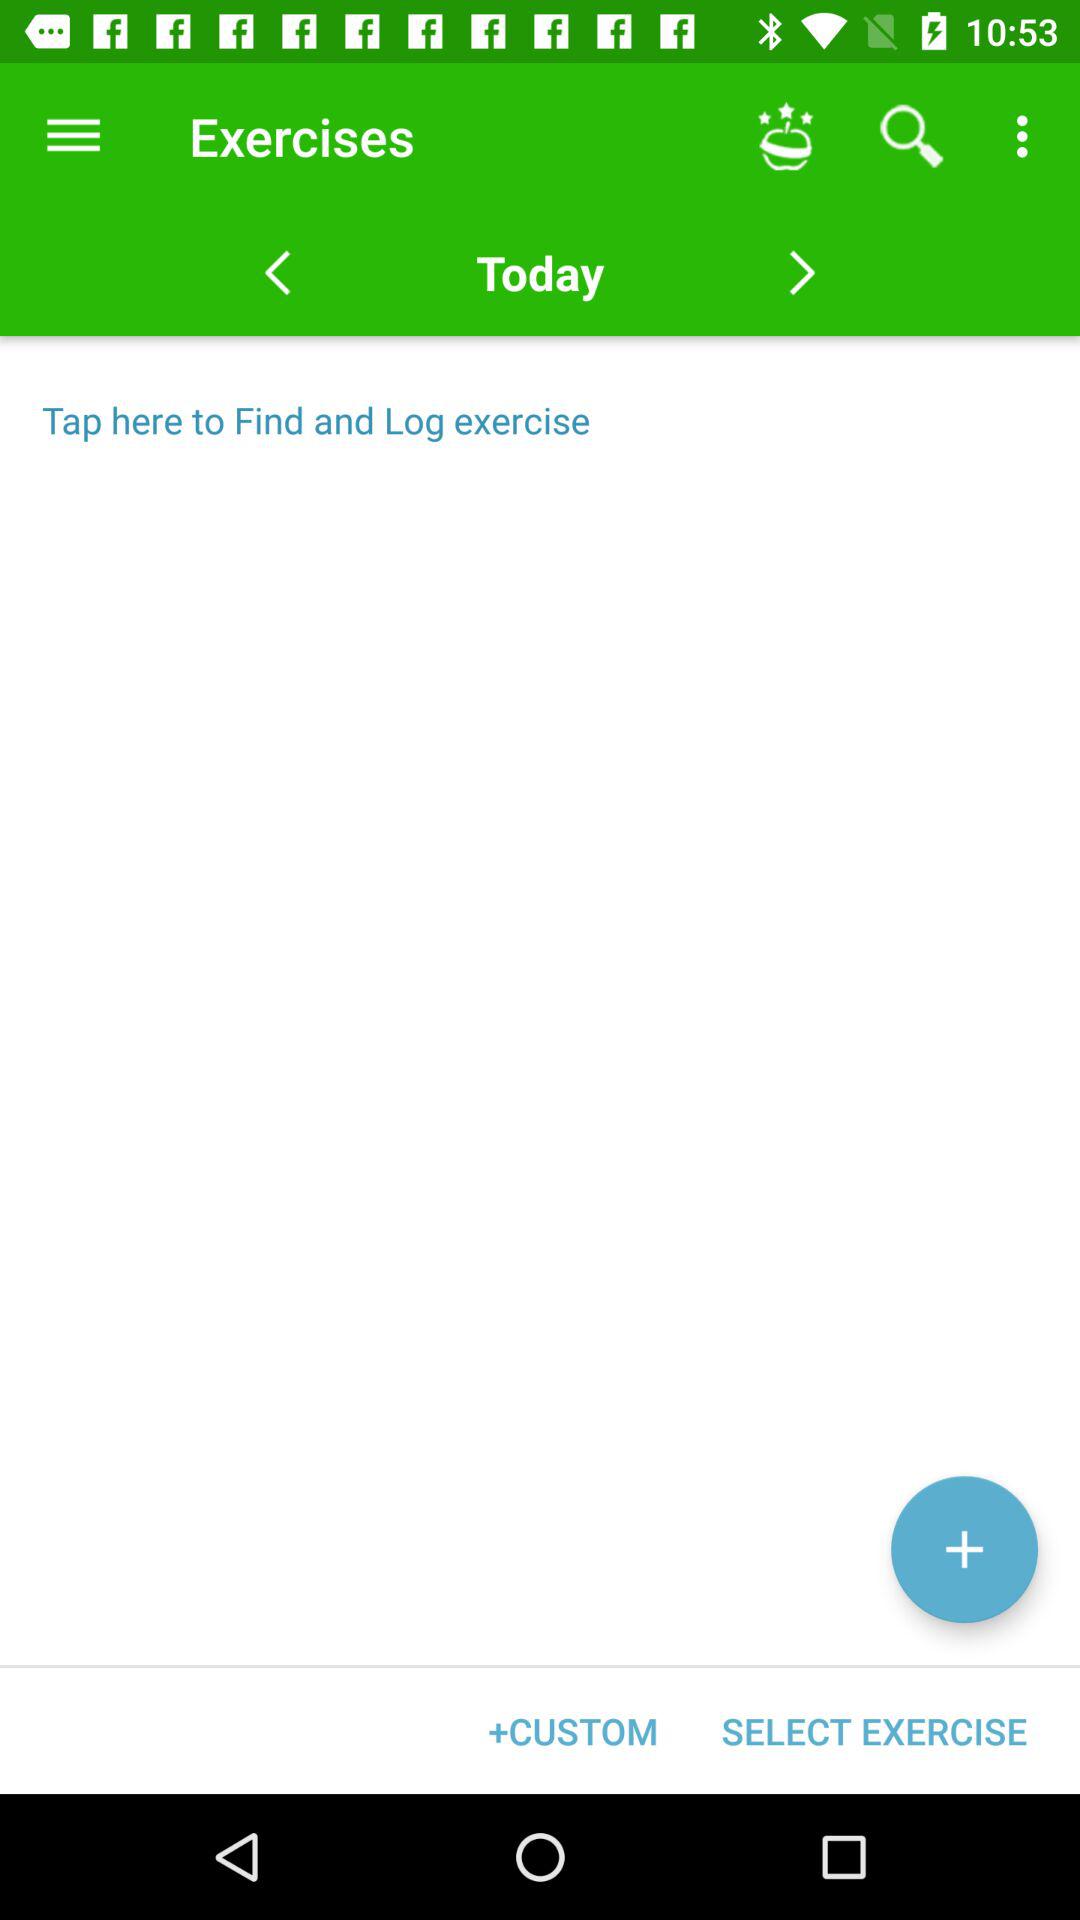  What do you see at coordinates (874, 1730) in the screenshot?
I see `flip until select exercise` at bounding box center [874, 1730].